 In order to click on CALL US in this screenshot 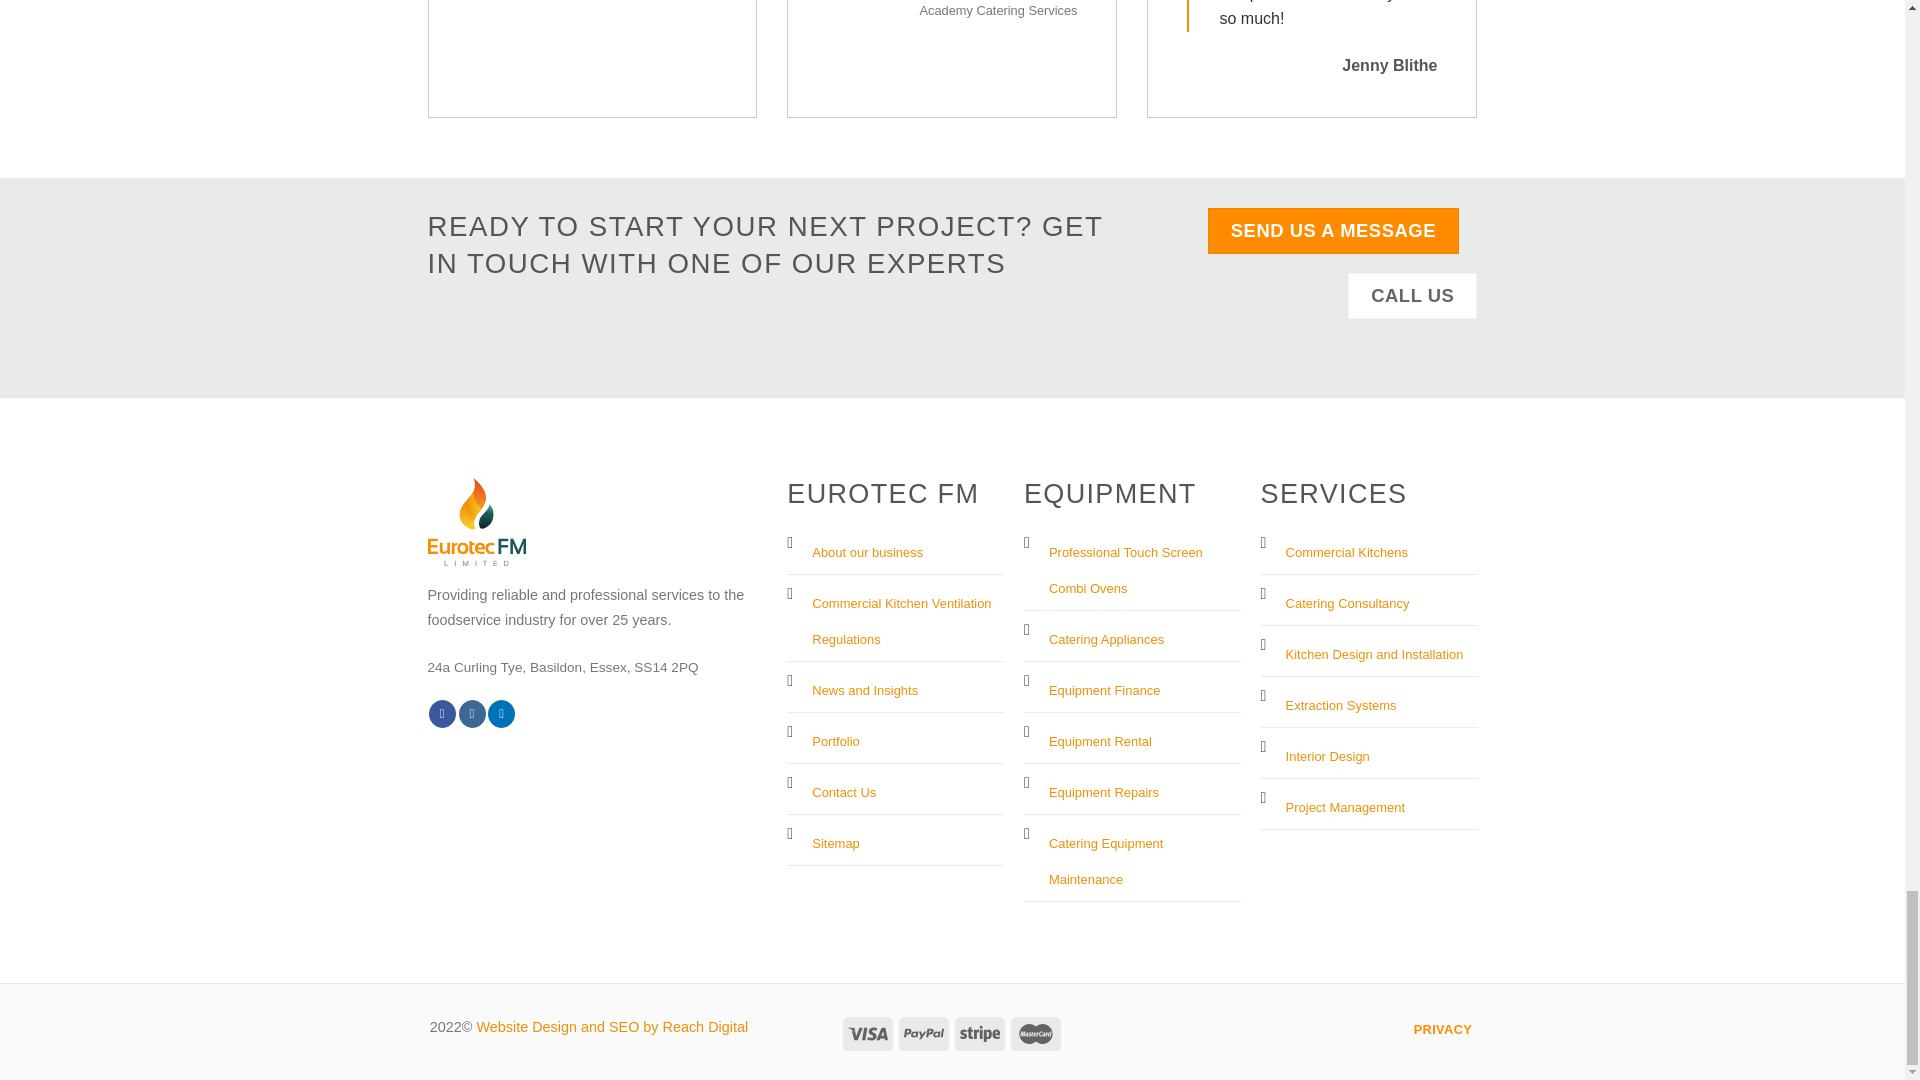, I will do `click(1412, 296)`.